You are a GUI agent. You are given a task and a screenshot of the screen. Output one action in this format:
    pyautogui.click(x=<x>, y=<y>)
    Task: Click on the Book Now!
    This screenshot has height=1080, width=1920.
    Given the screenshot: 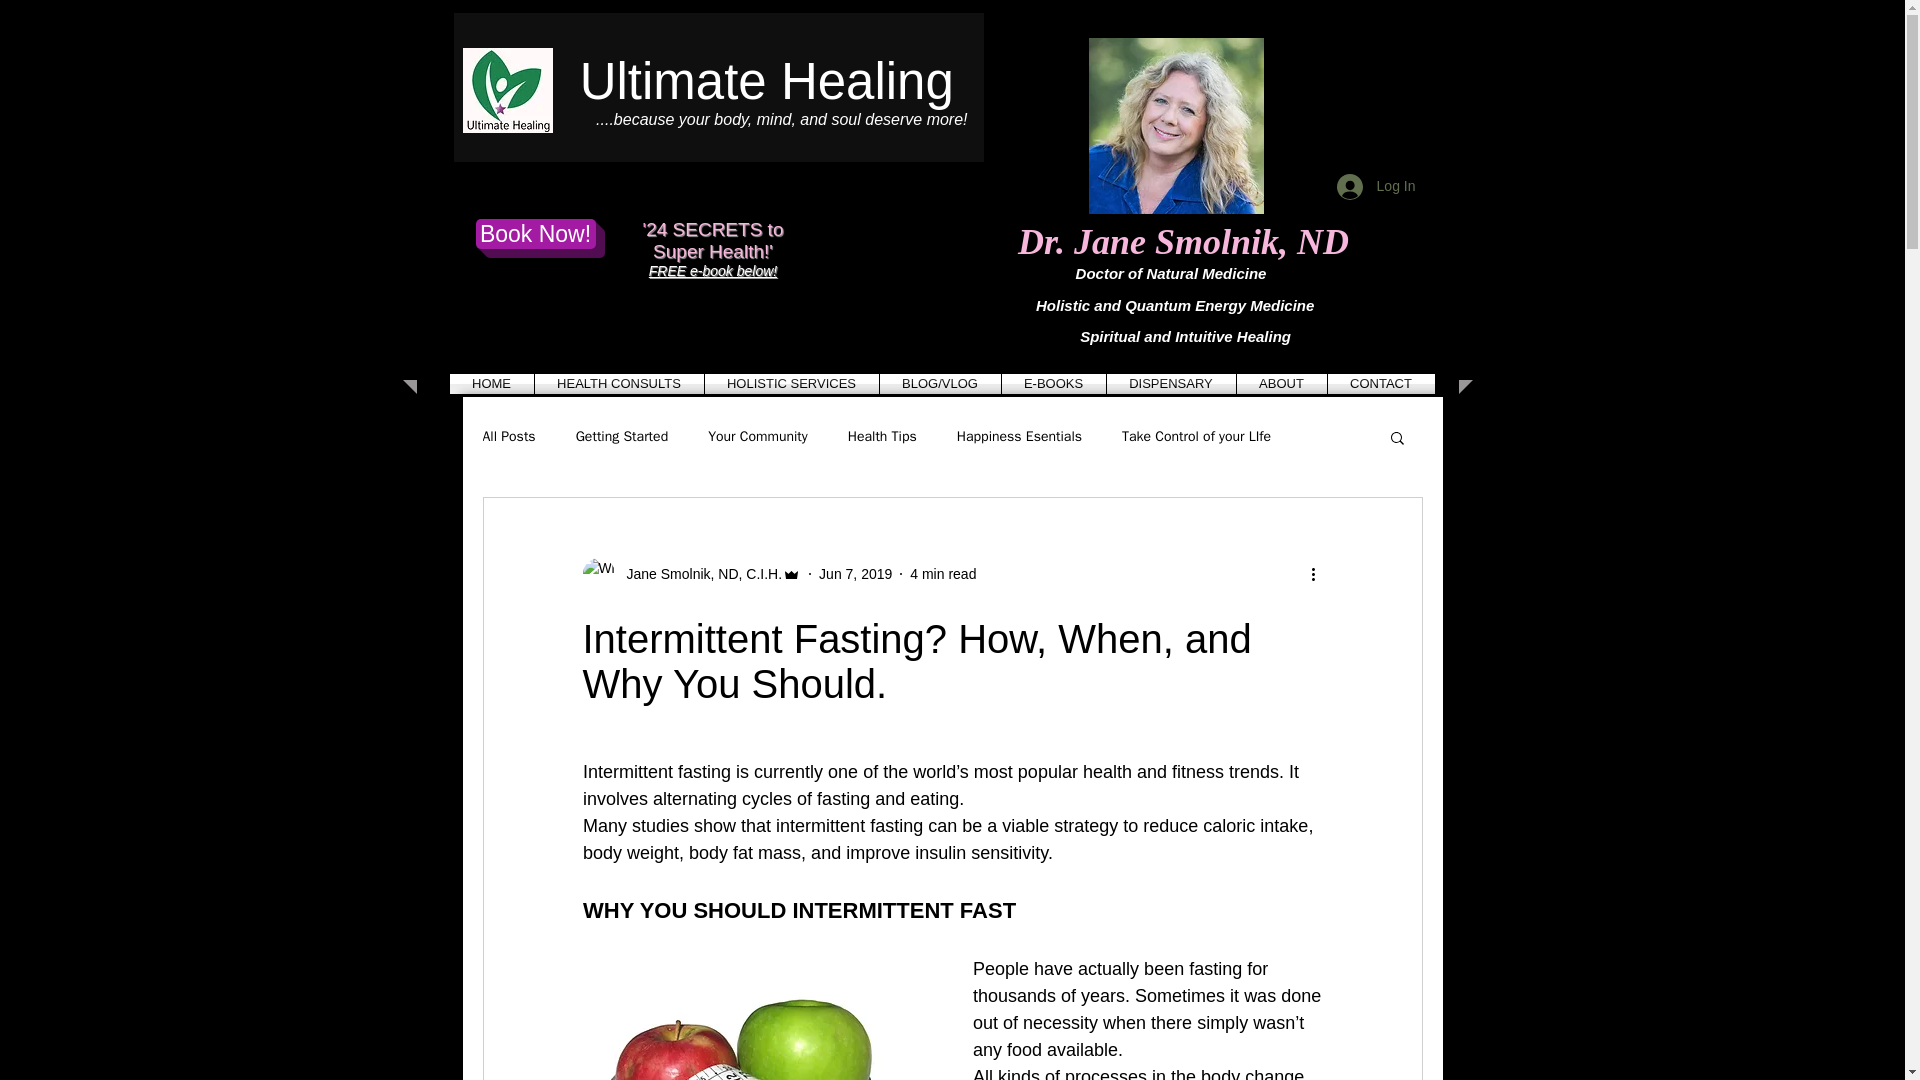 What is the action you would take?
    pyautogui.click(x=536, y=234)
    